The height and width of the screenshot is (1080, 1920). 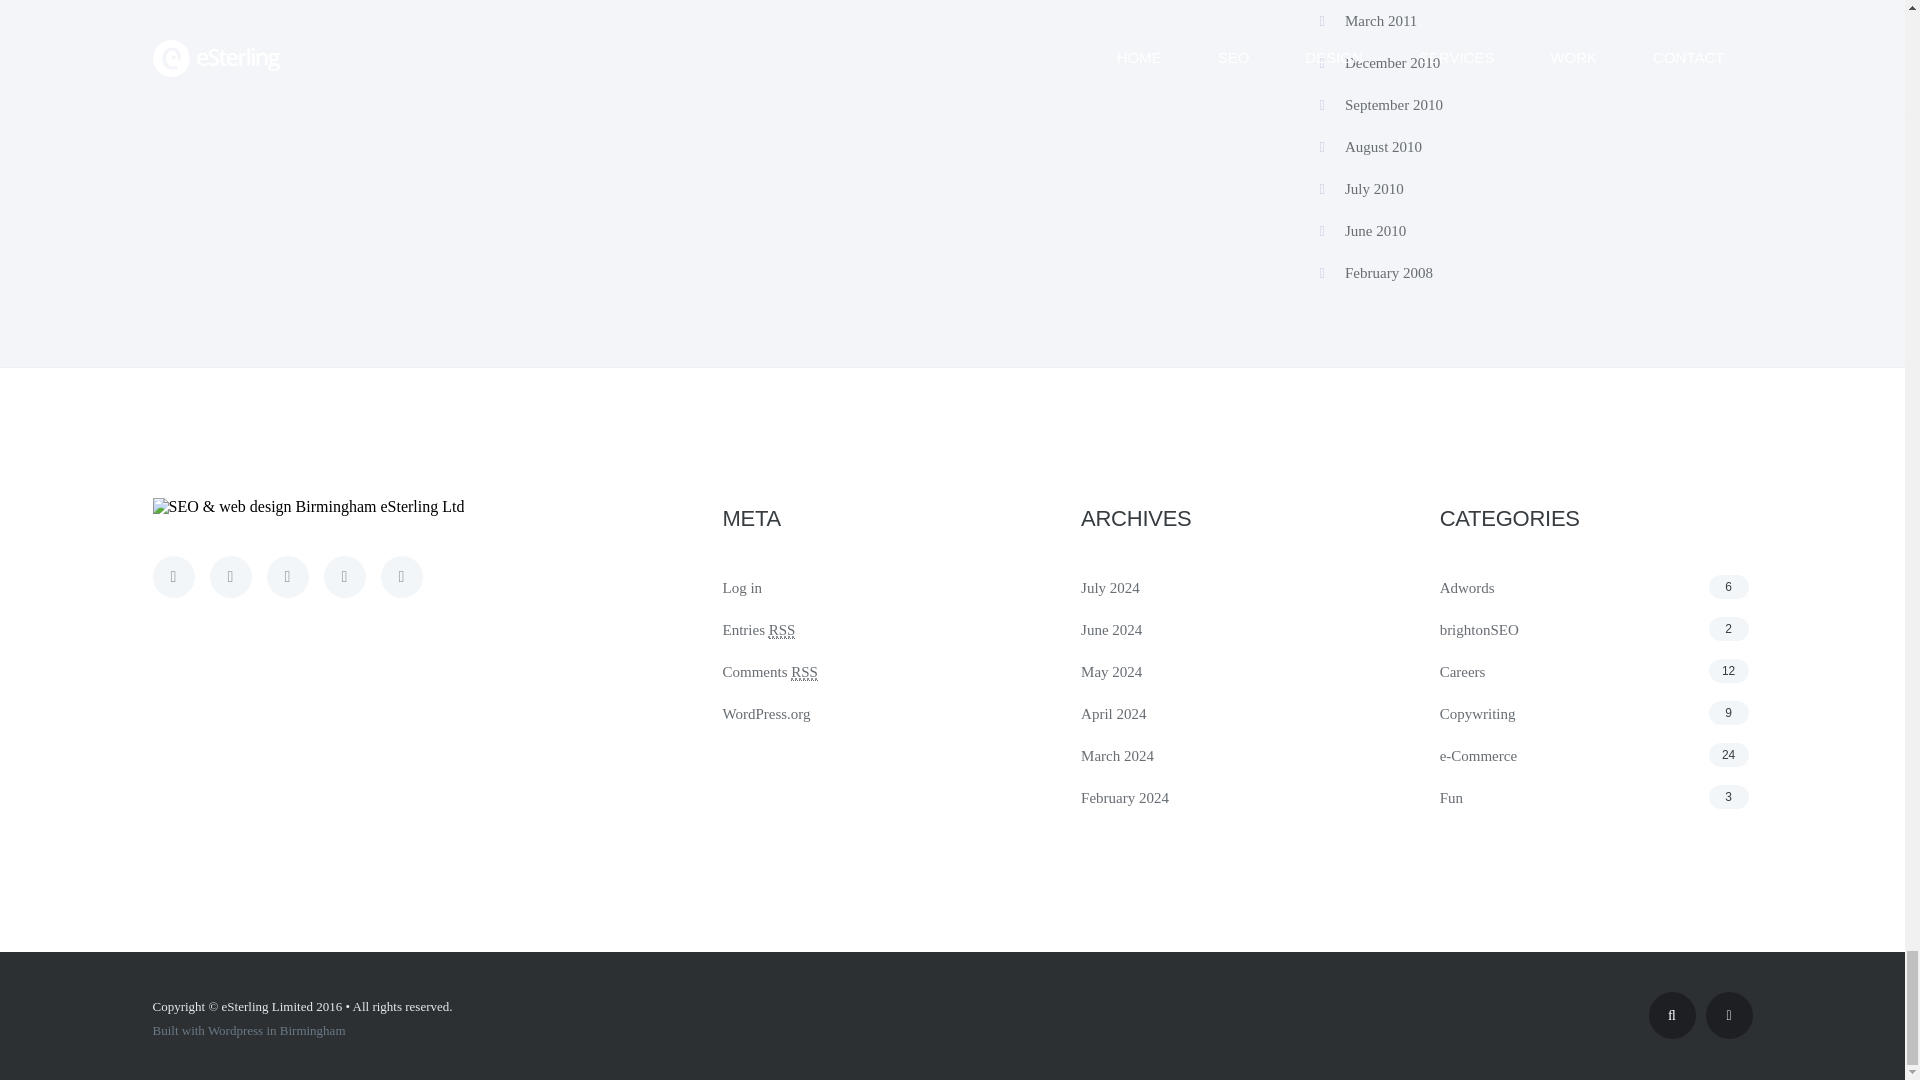 What do you see at coordinates (172, 577) in the screenshot?
I see `Twitter` at bounding box center [172, 577].